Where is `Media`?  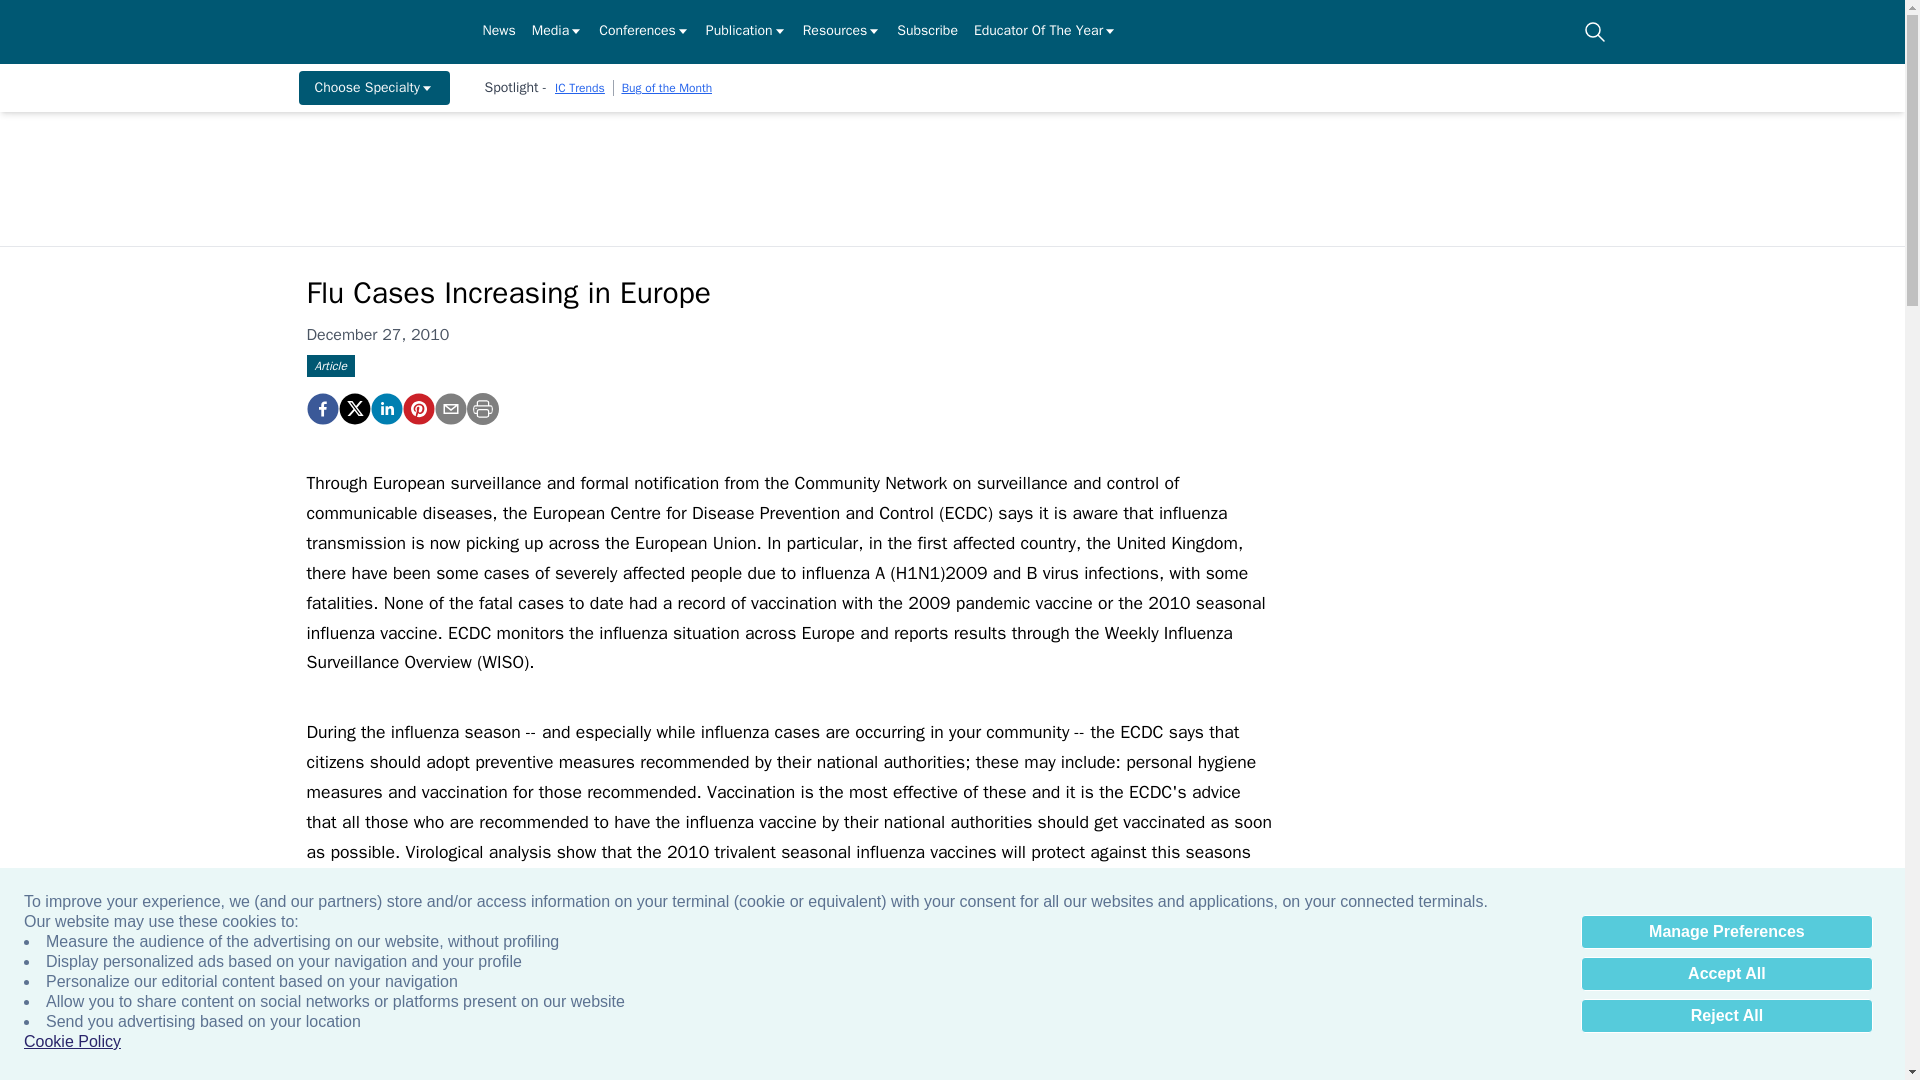
Media is located at coordinates (557, 32).